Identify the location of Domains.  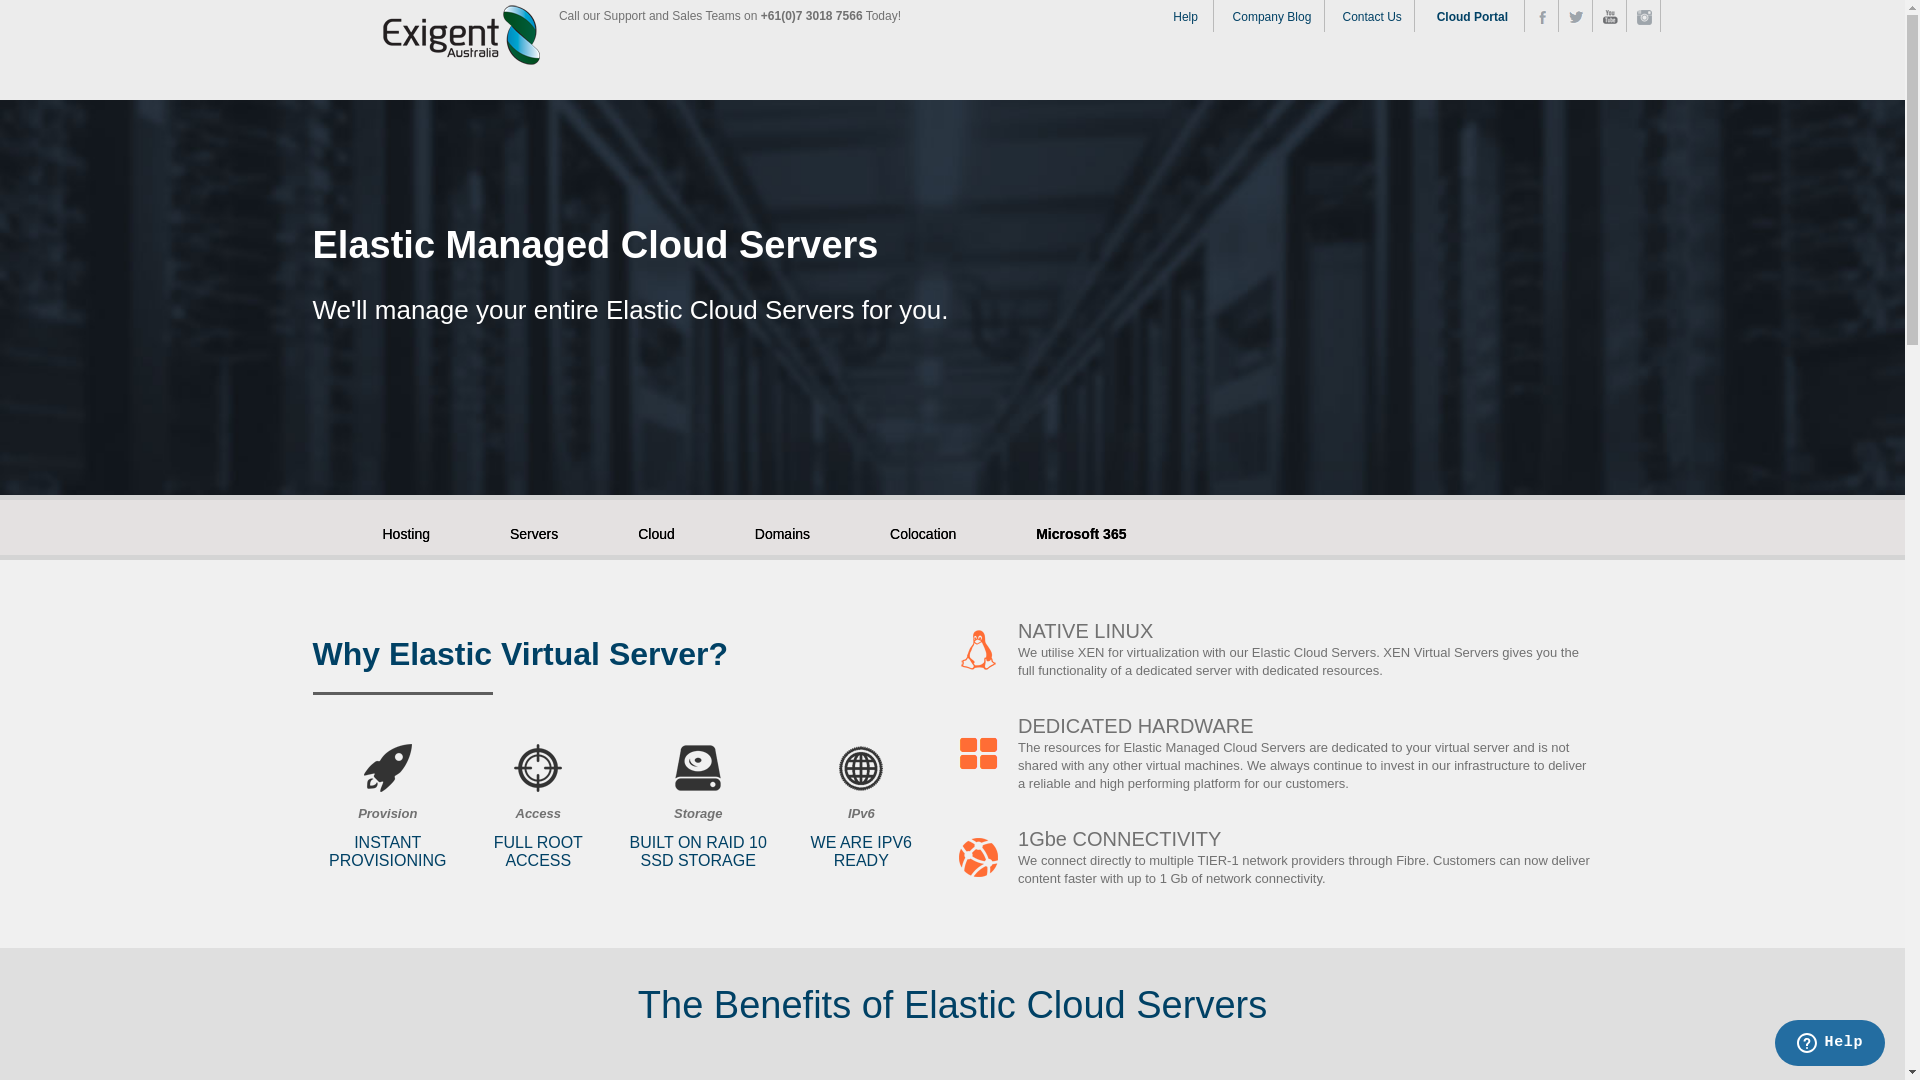
(802, 532).